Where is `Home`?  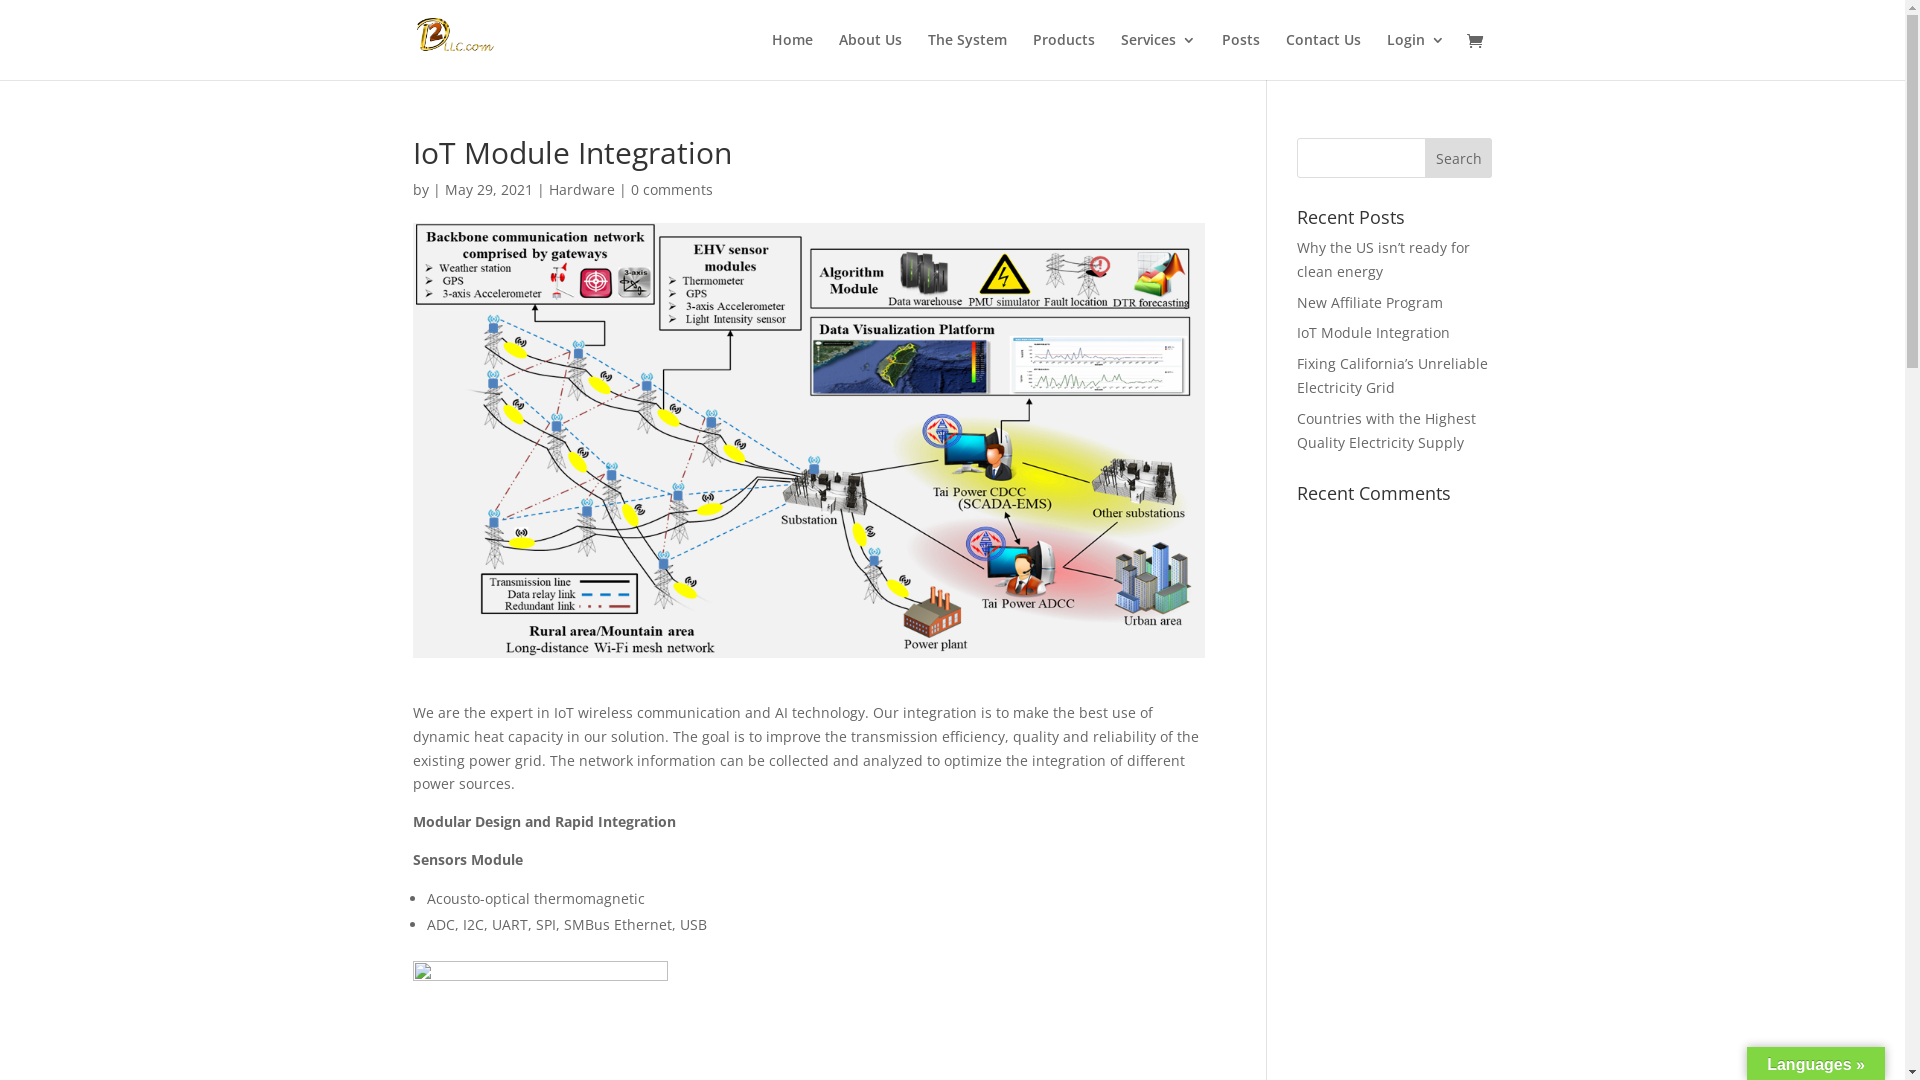
Home is located at coordinates (792, 56).